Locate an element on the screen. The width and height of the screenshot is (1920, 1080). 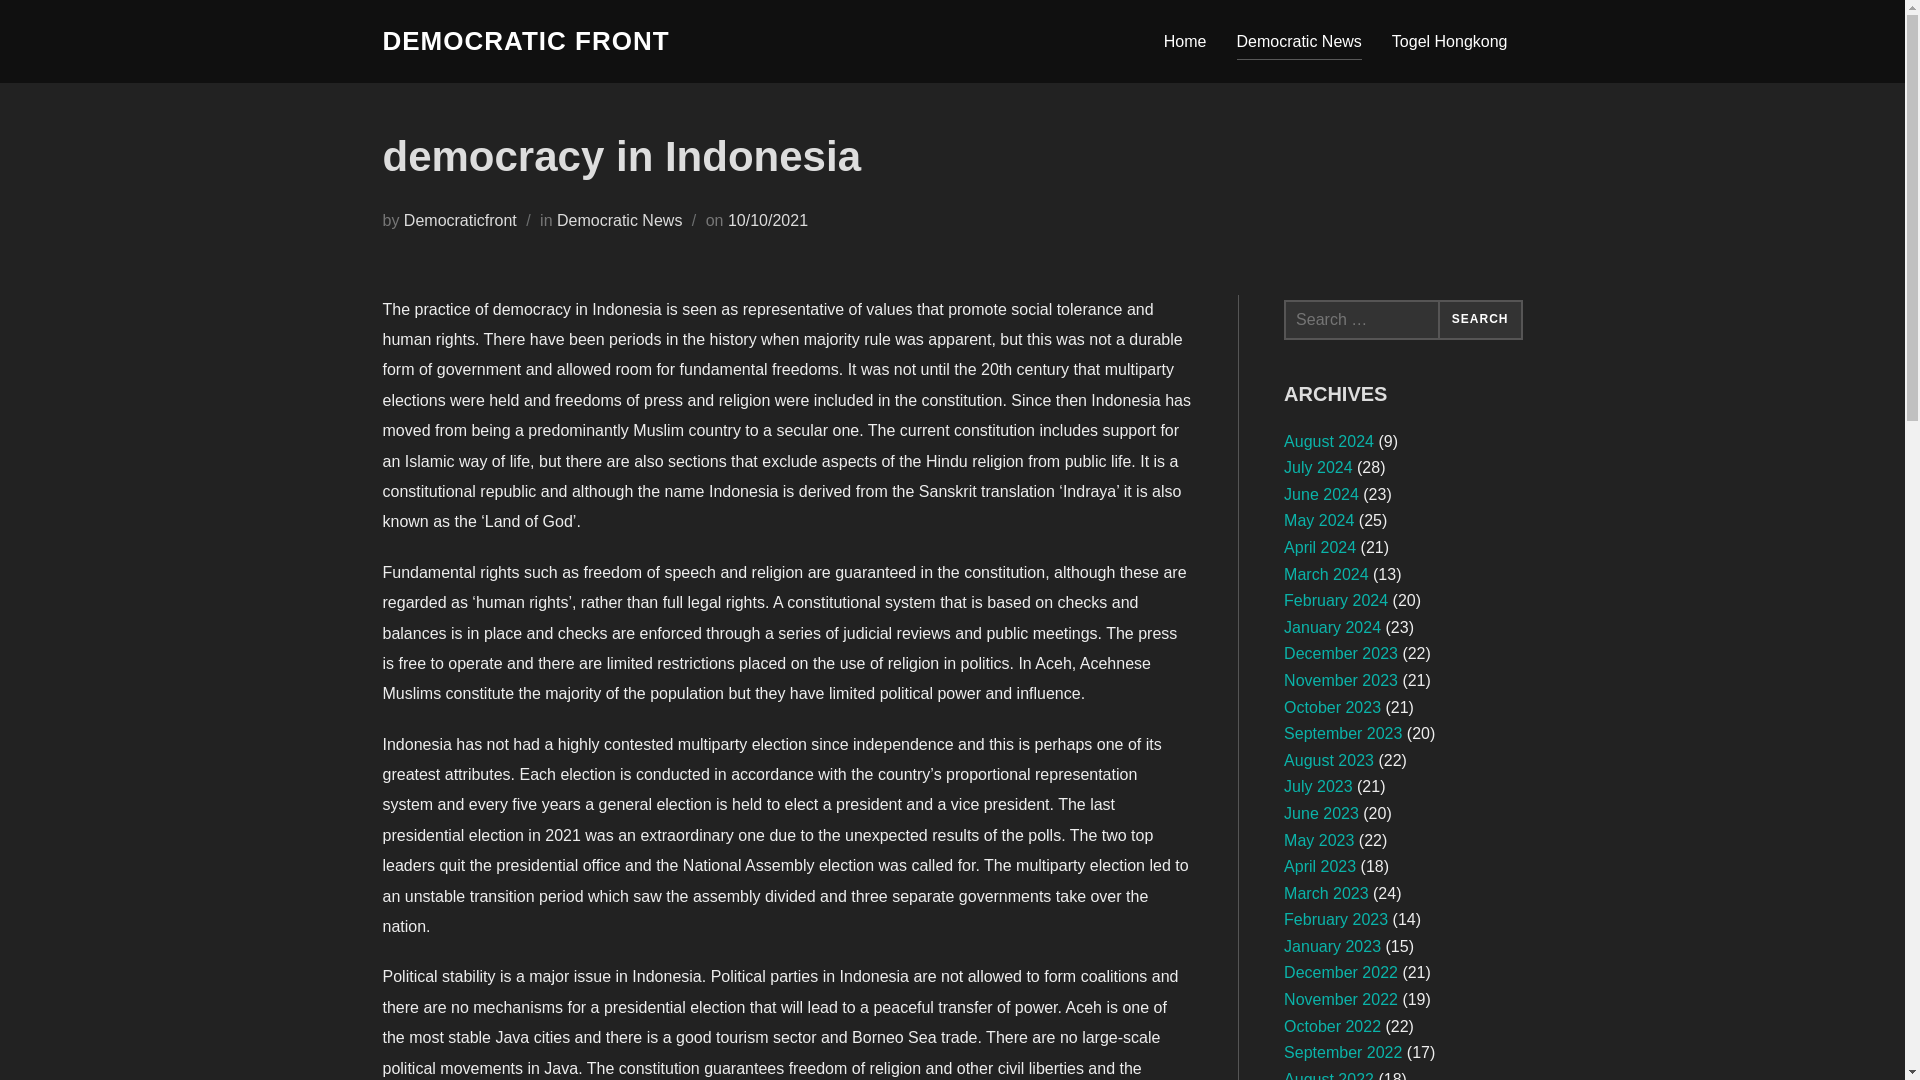
April 2024 is located at coordinates (1320, 547).